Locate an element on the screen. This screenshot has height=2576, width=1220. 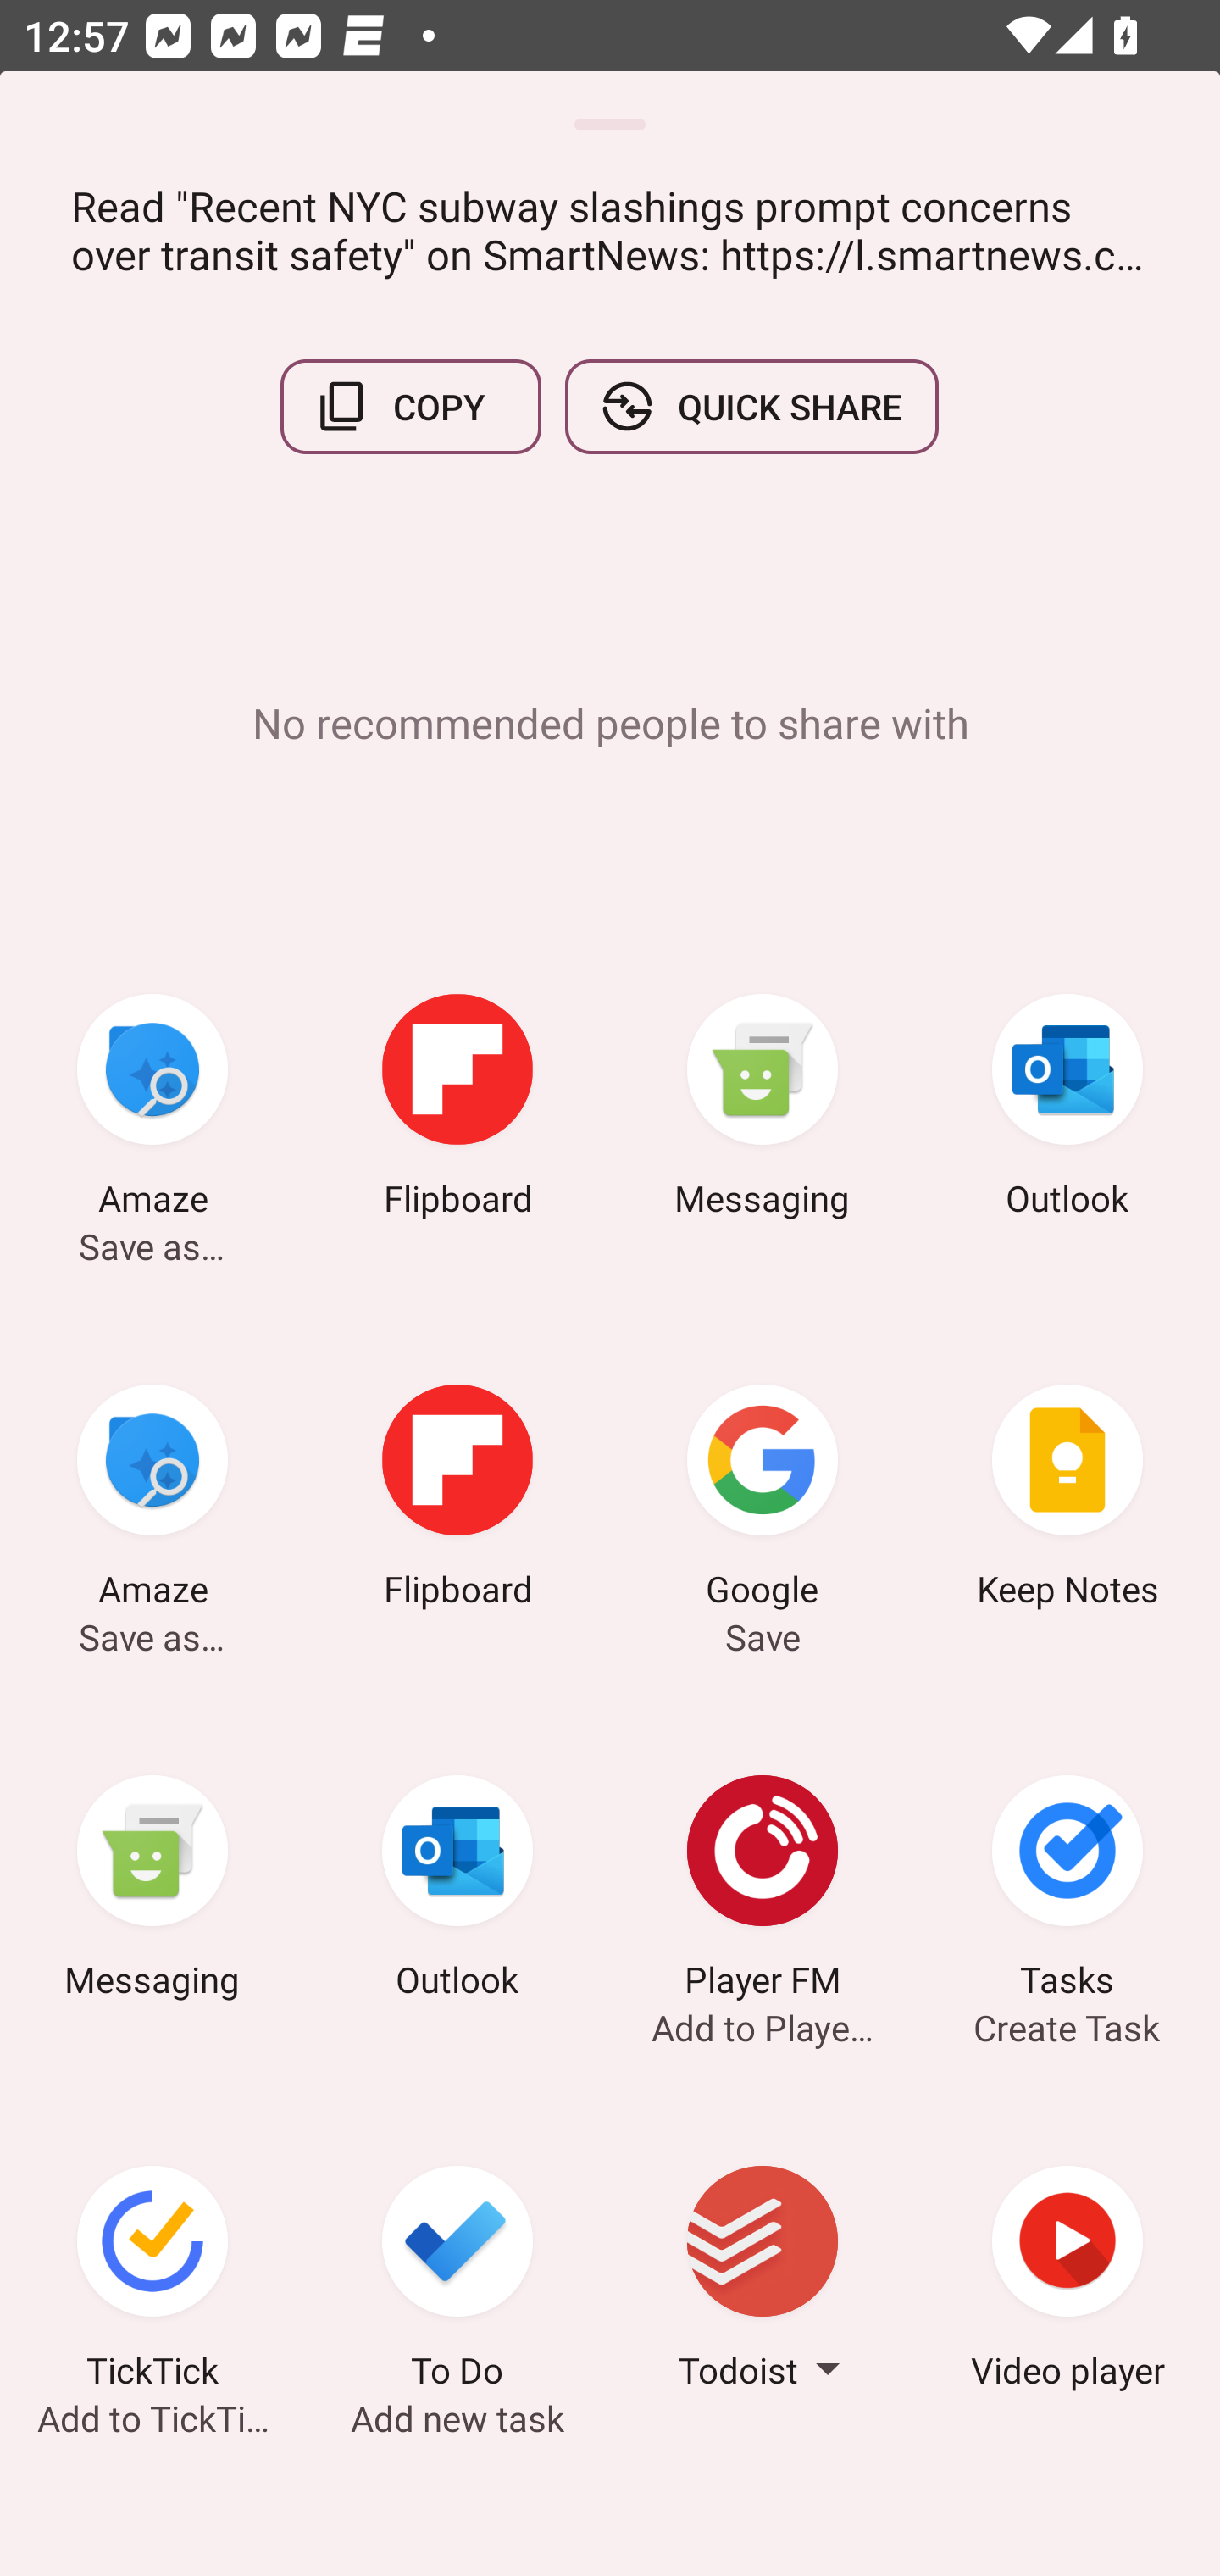
Flipboard is located at coordinates (457, 1110).